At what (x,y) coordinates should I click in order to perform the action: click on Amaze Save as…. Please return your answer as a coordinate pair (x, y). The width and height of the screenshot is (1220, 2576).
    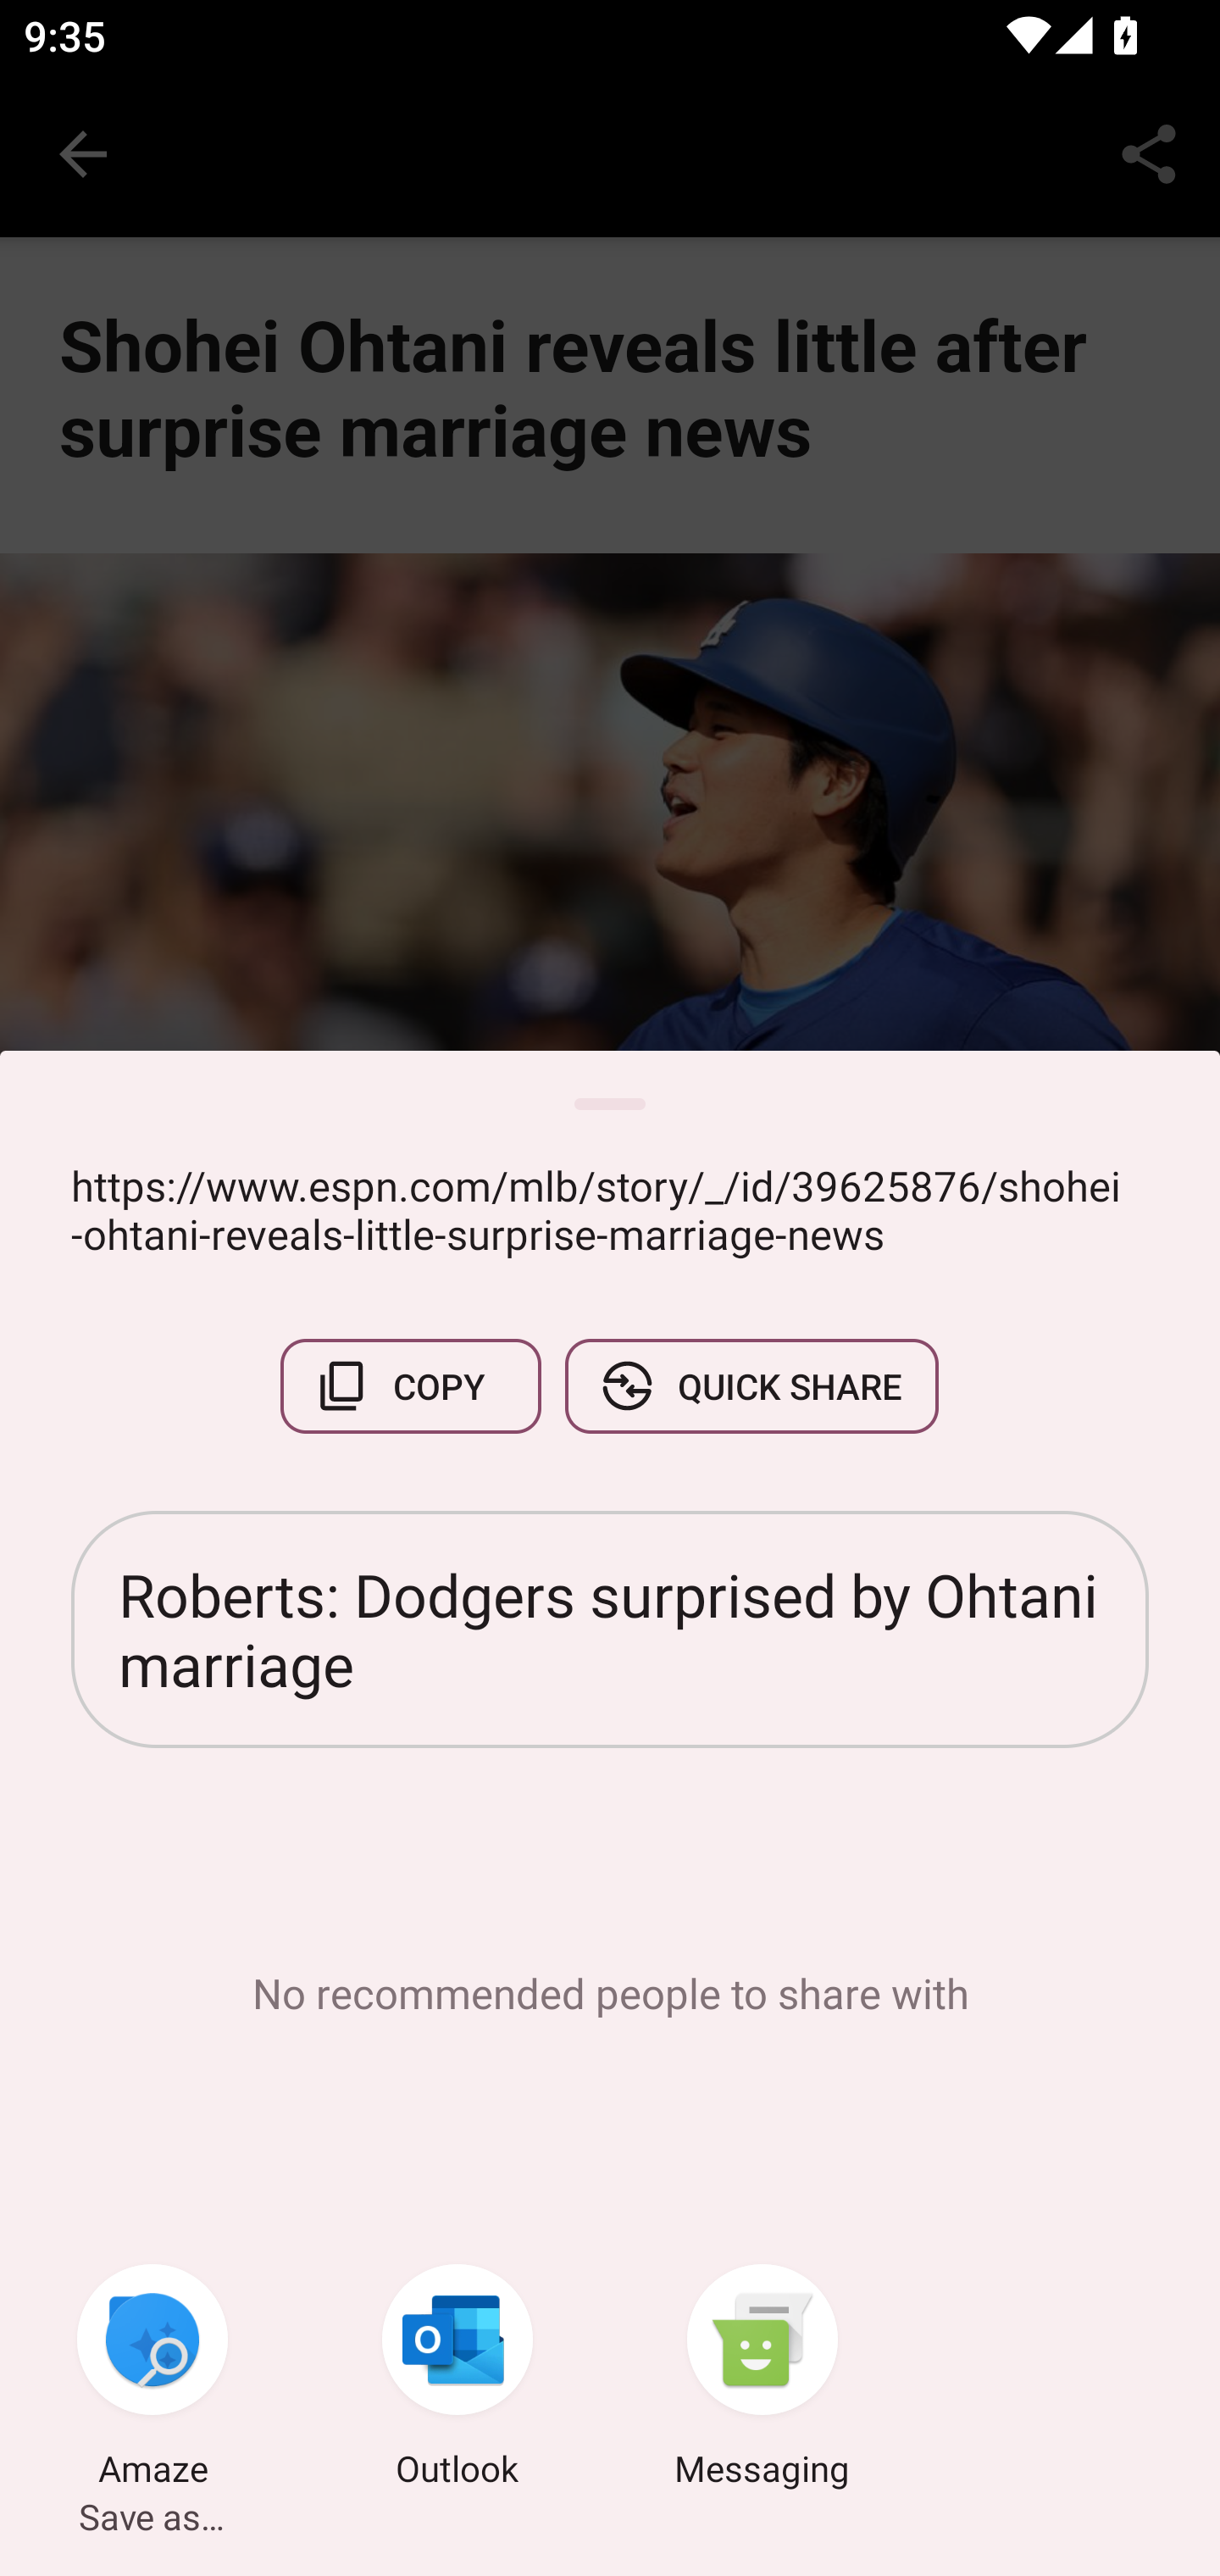
    Looking at the image, I should click on (152, 2379).